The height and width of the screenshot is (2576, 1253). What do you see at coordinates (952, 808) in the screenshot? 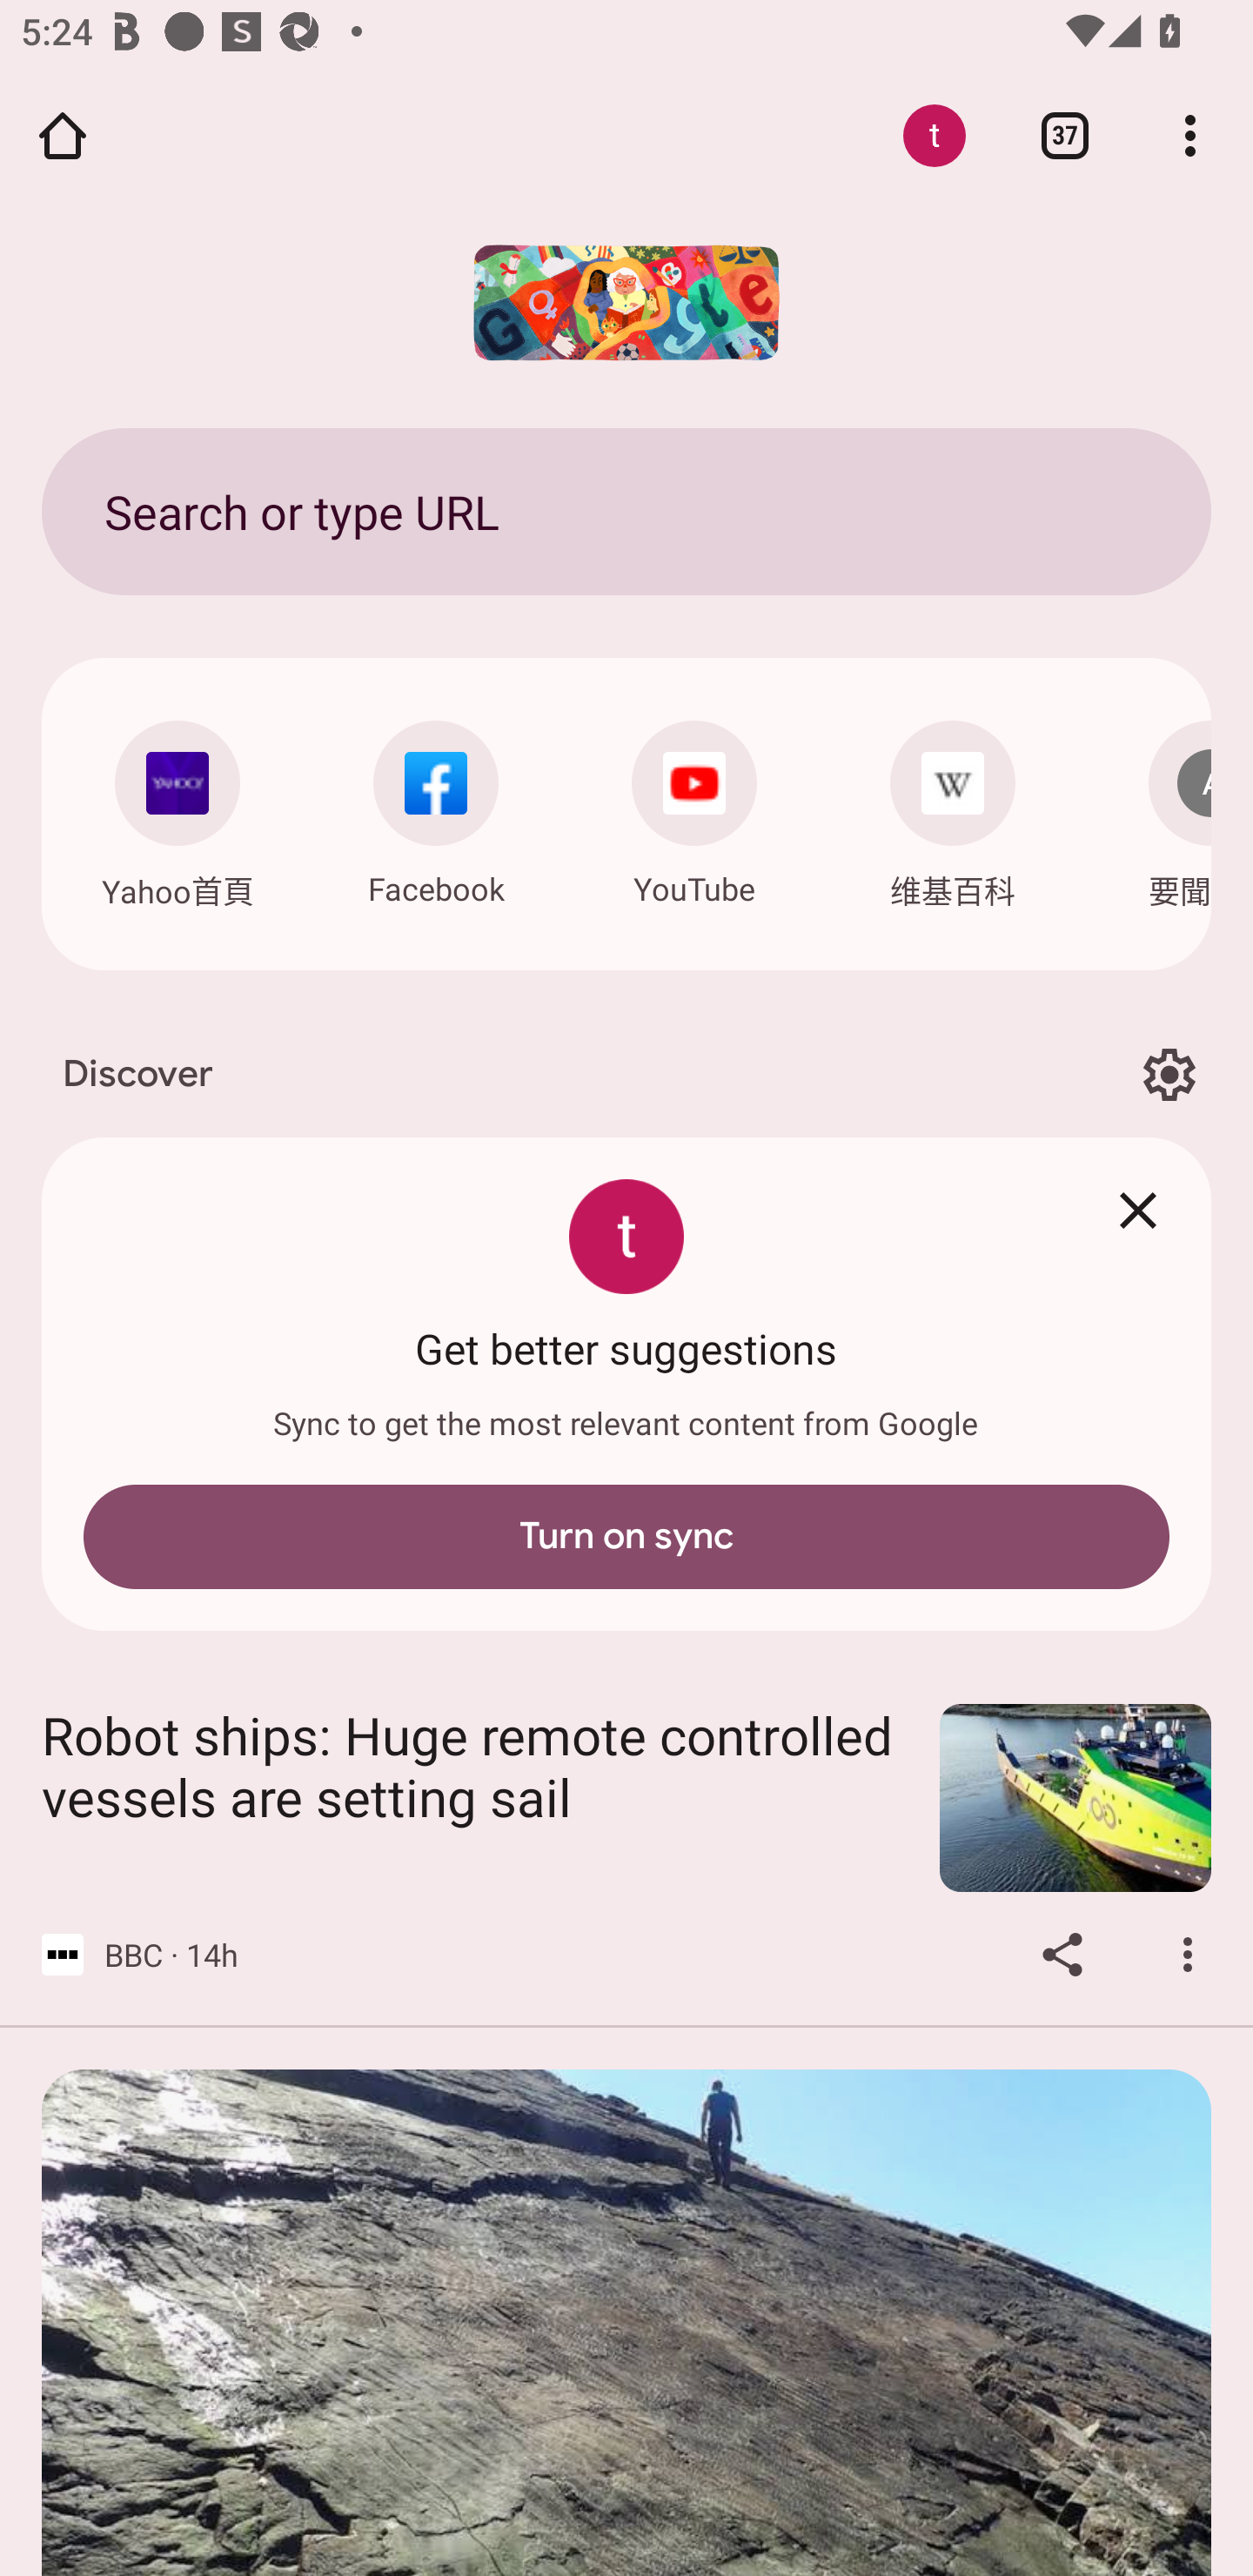
I see `Navigate: 维基百科: zh.m.wikipedia.org 维基百科` at bounding box center [952, 808].